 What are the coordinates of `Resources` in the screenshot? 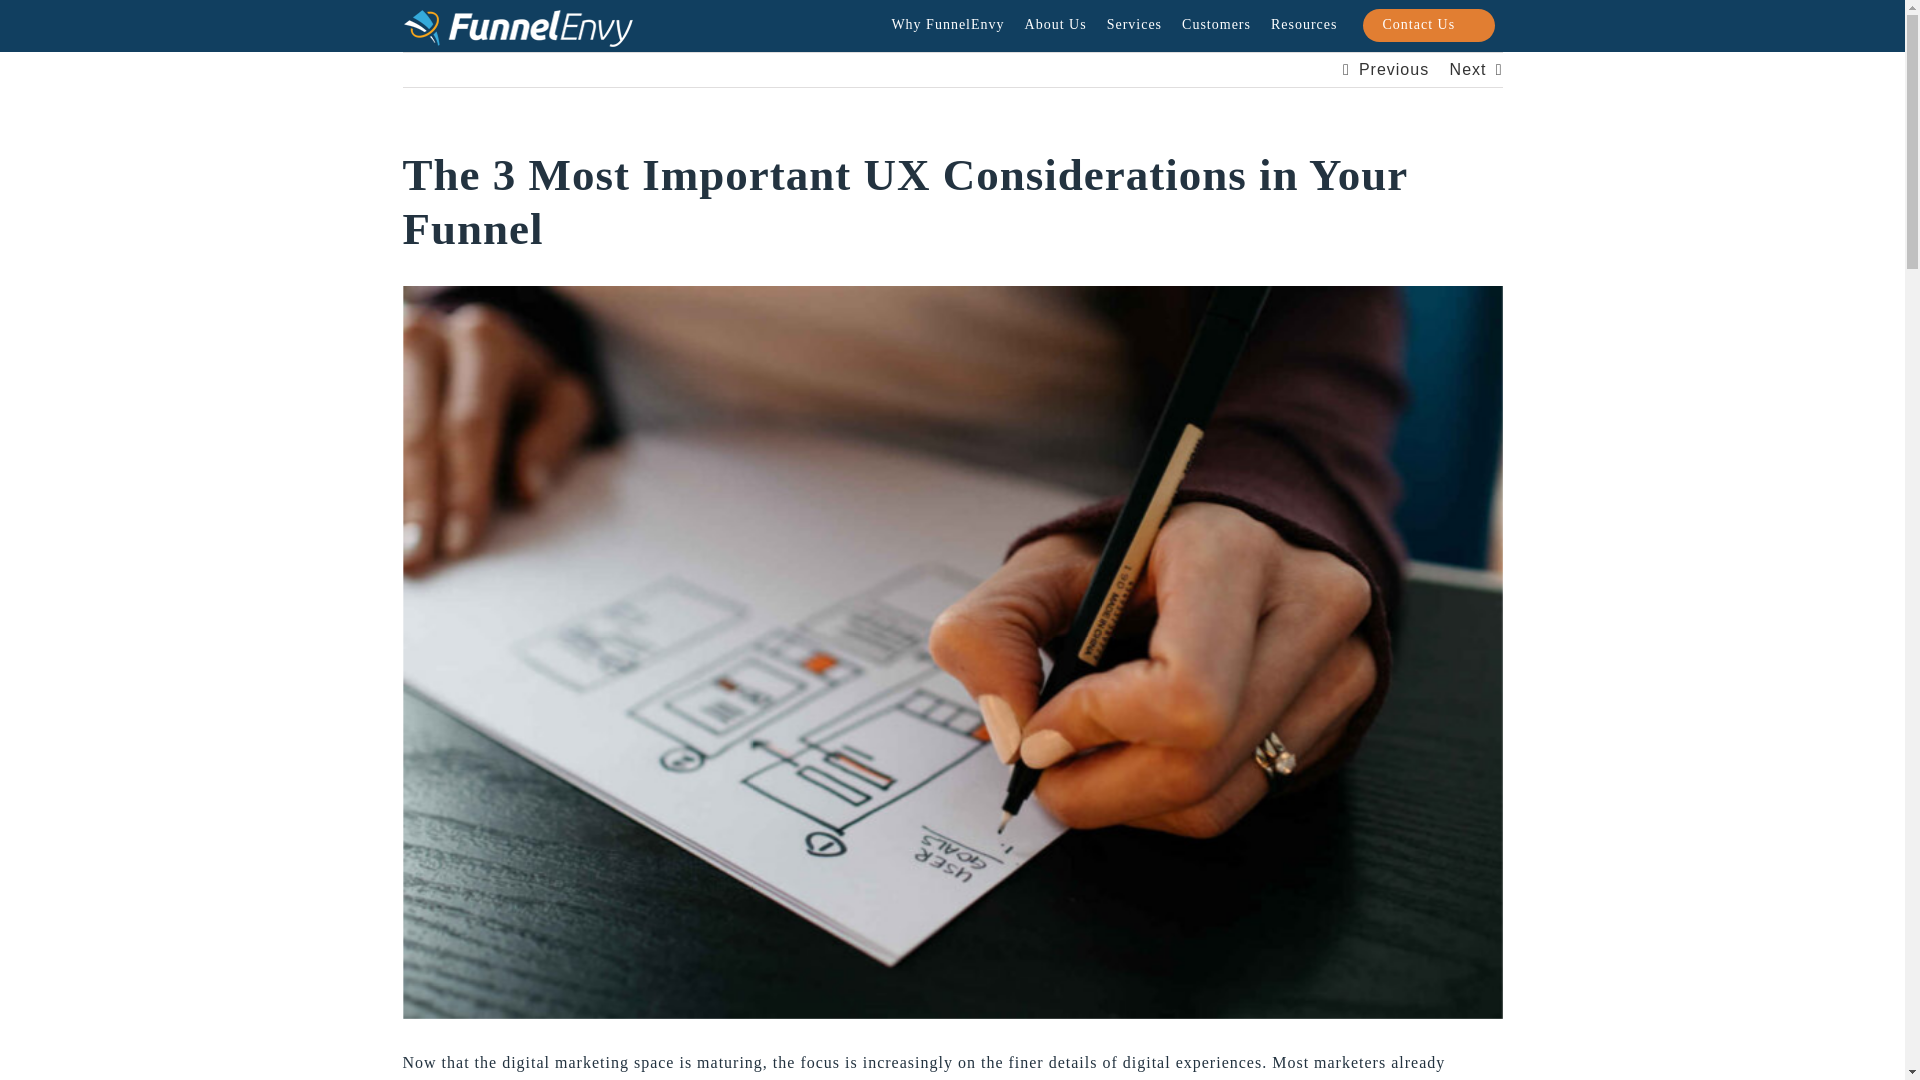 It's located at (1304, 25).